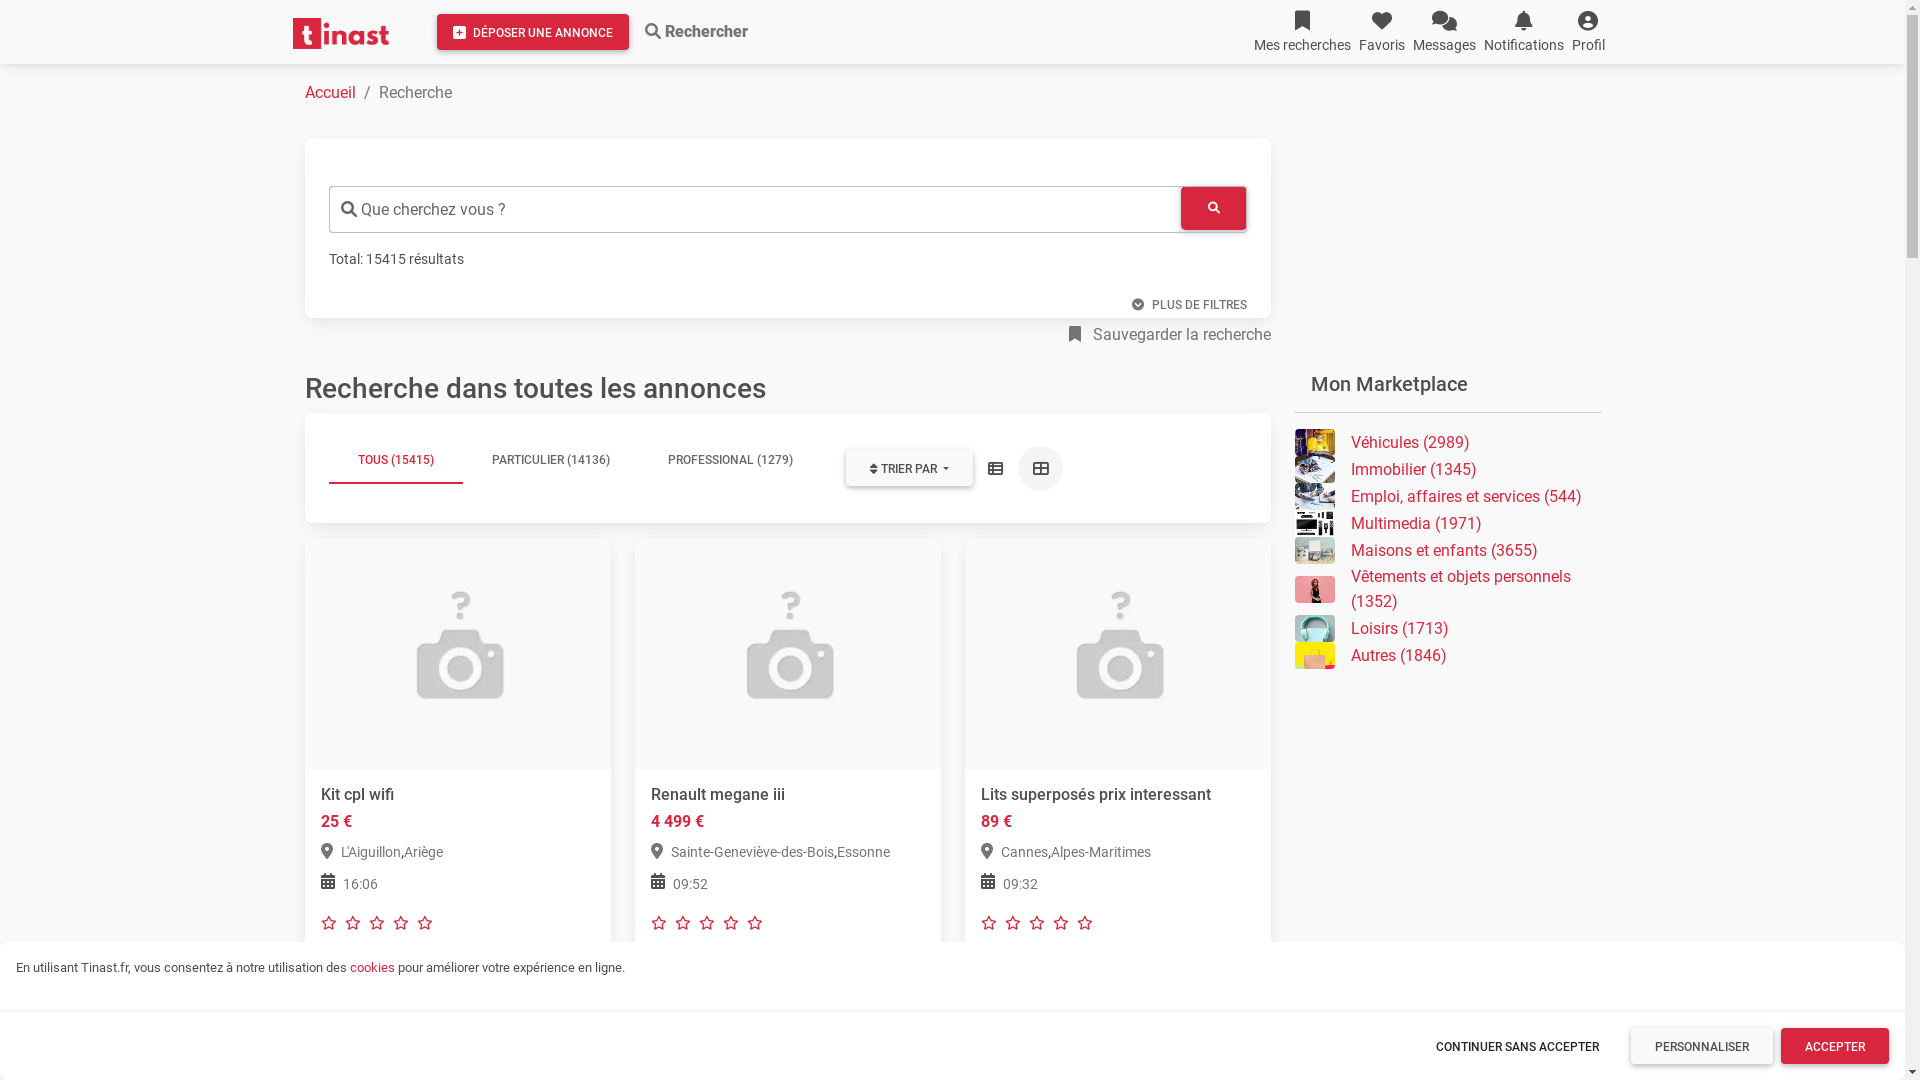  Describe the element at coordinates (862, 852) in the screenshot. I see `Essonne` at that location.